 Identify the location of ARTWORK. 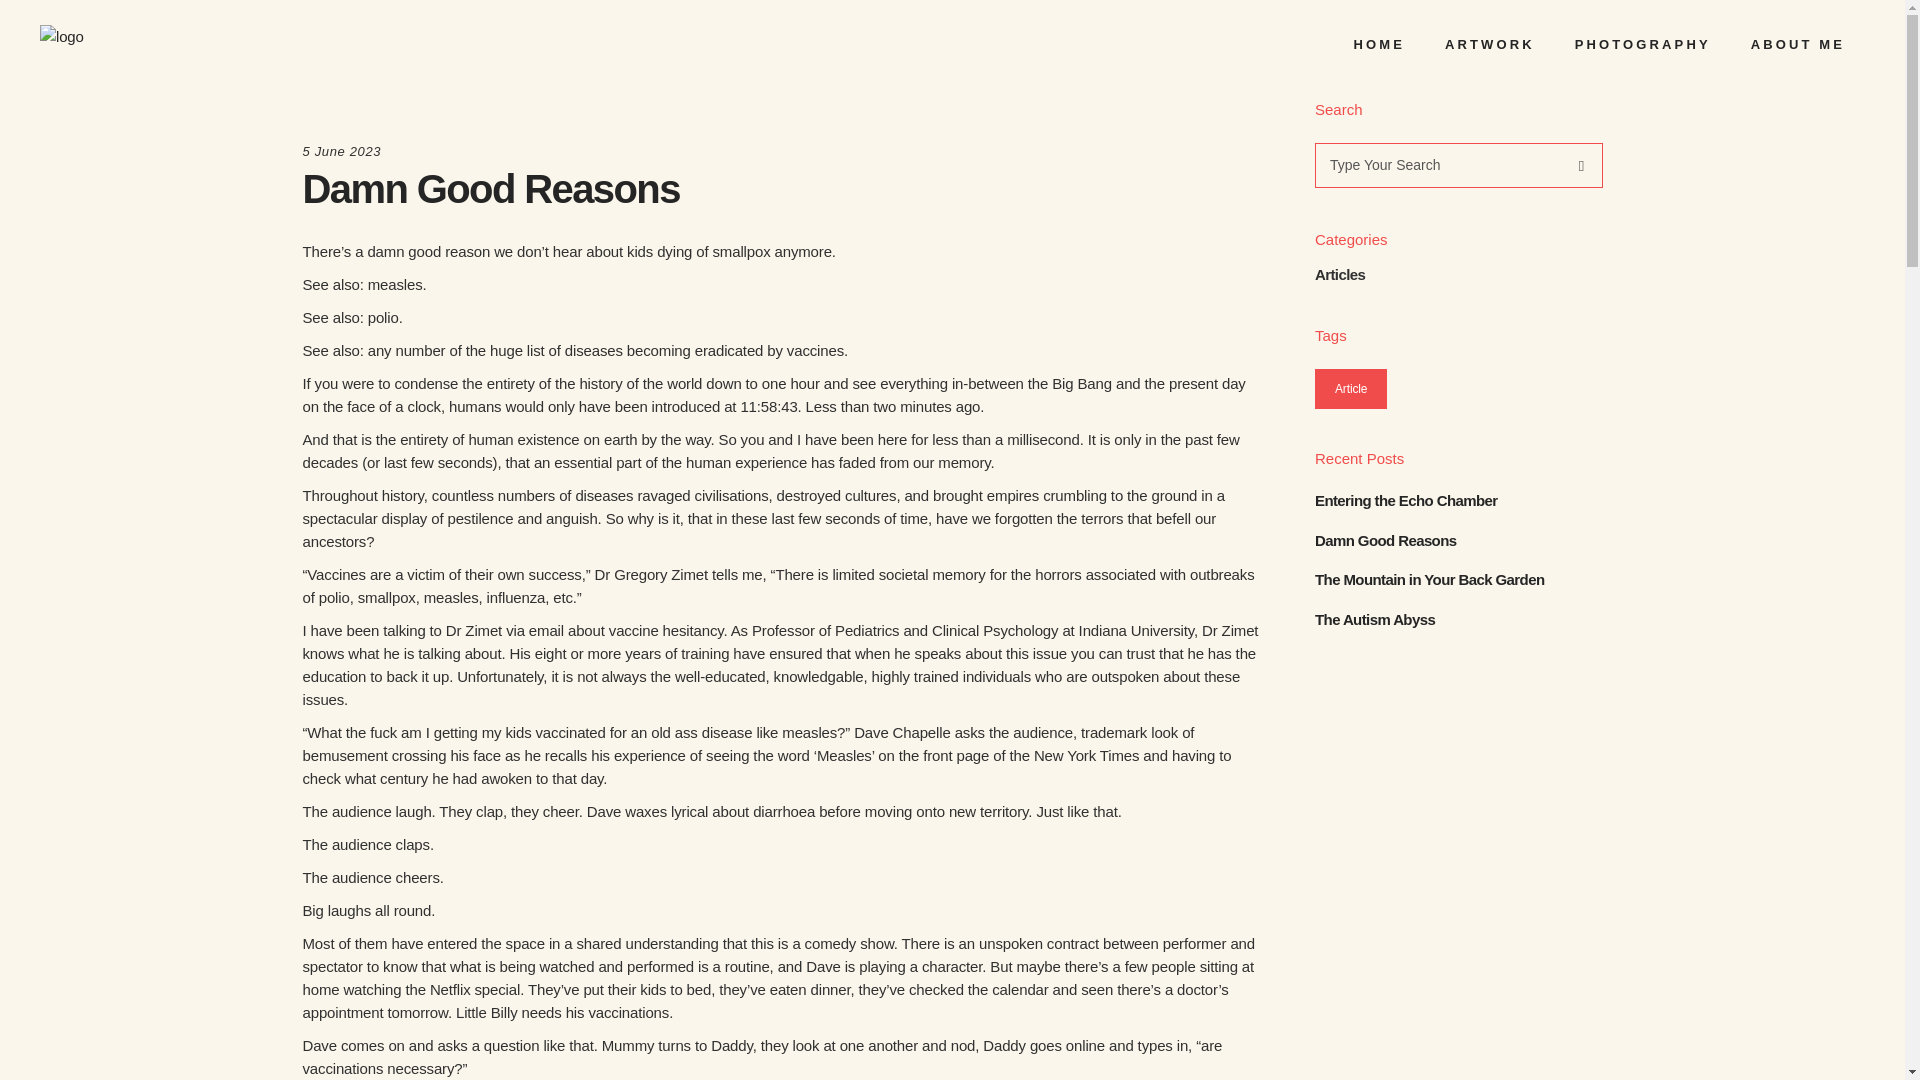
(1490, 44).